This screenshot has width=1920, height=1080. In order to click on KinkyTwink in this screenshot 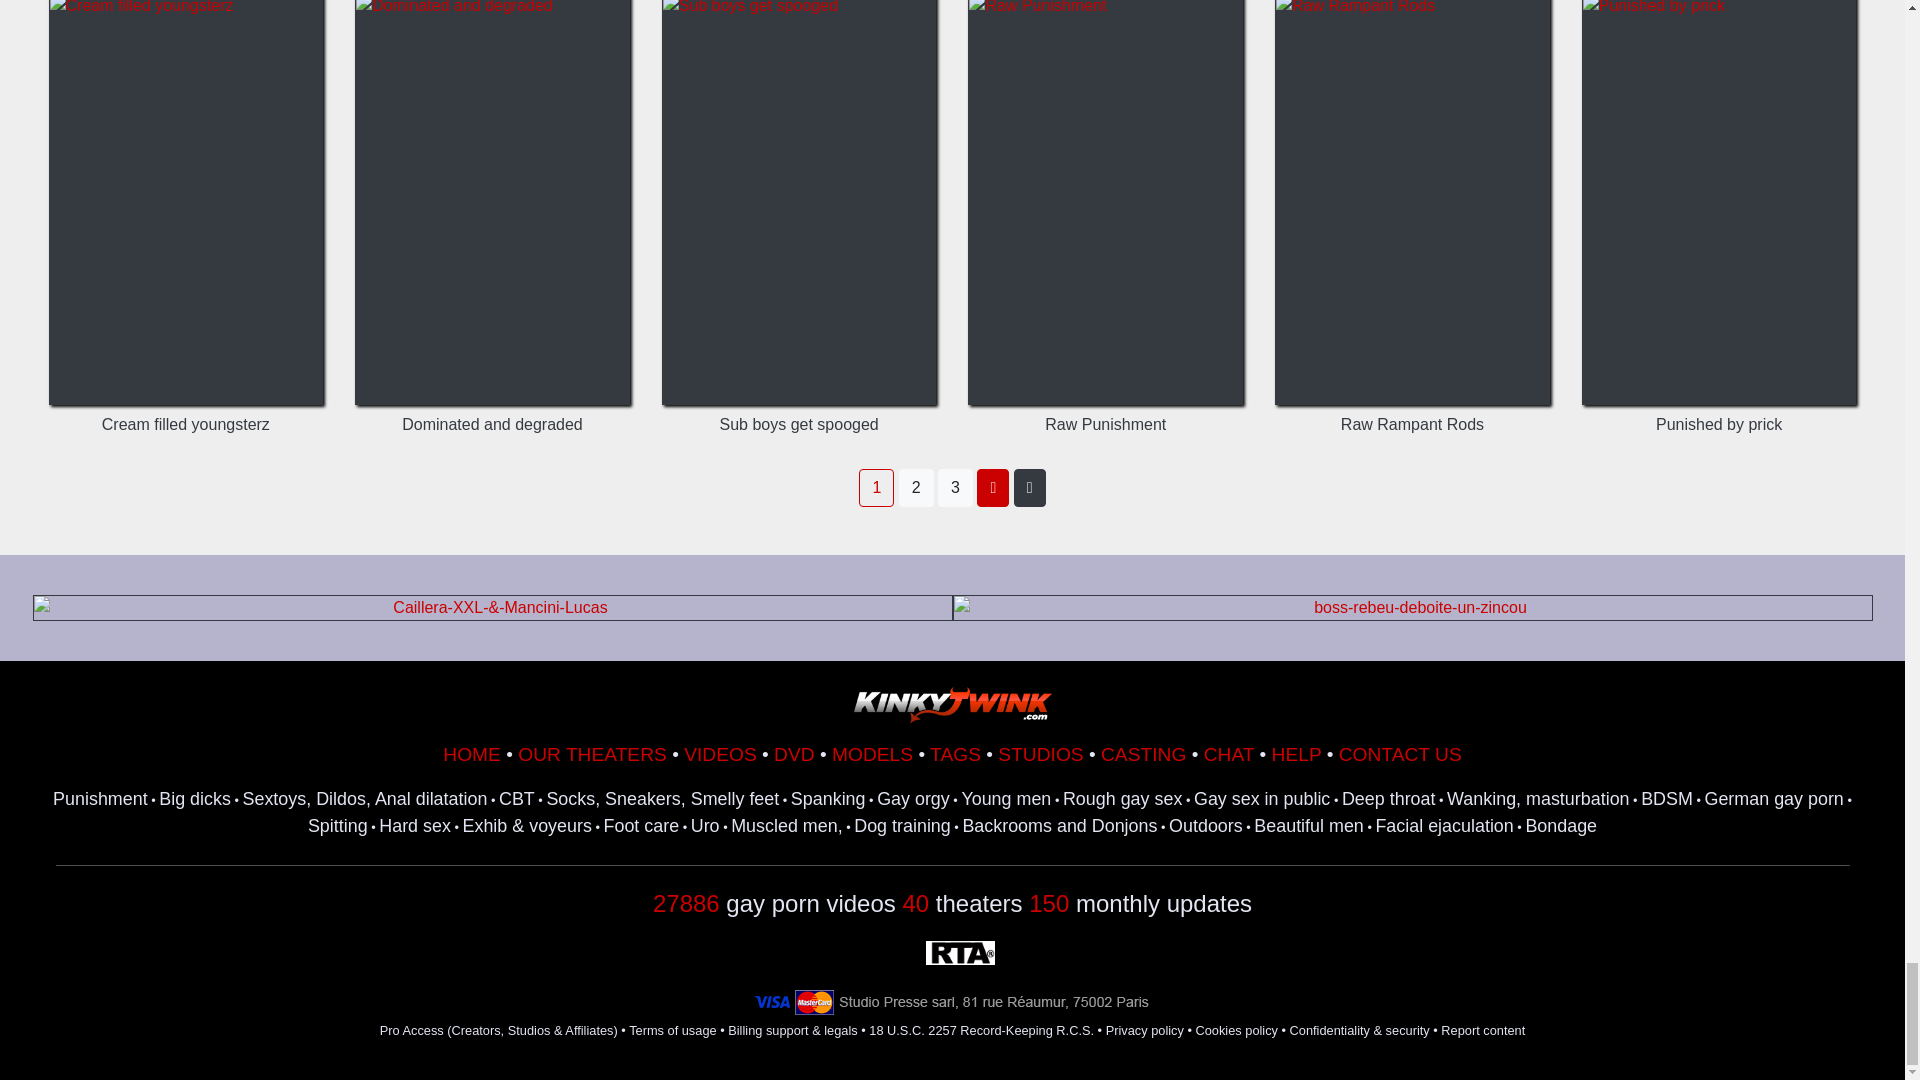, I will do `click(952, 704)`.